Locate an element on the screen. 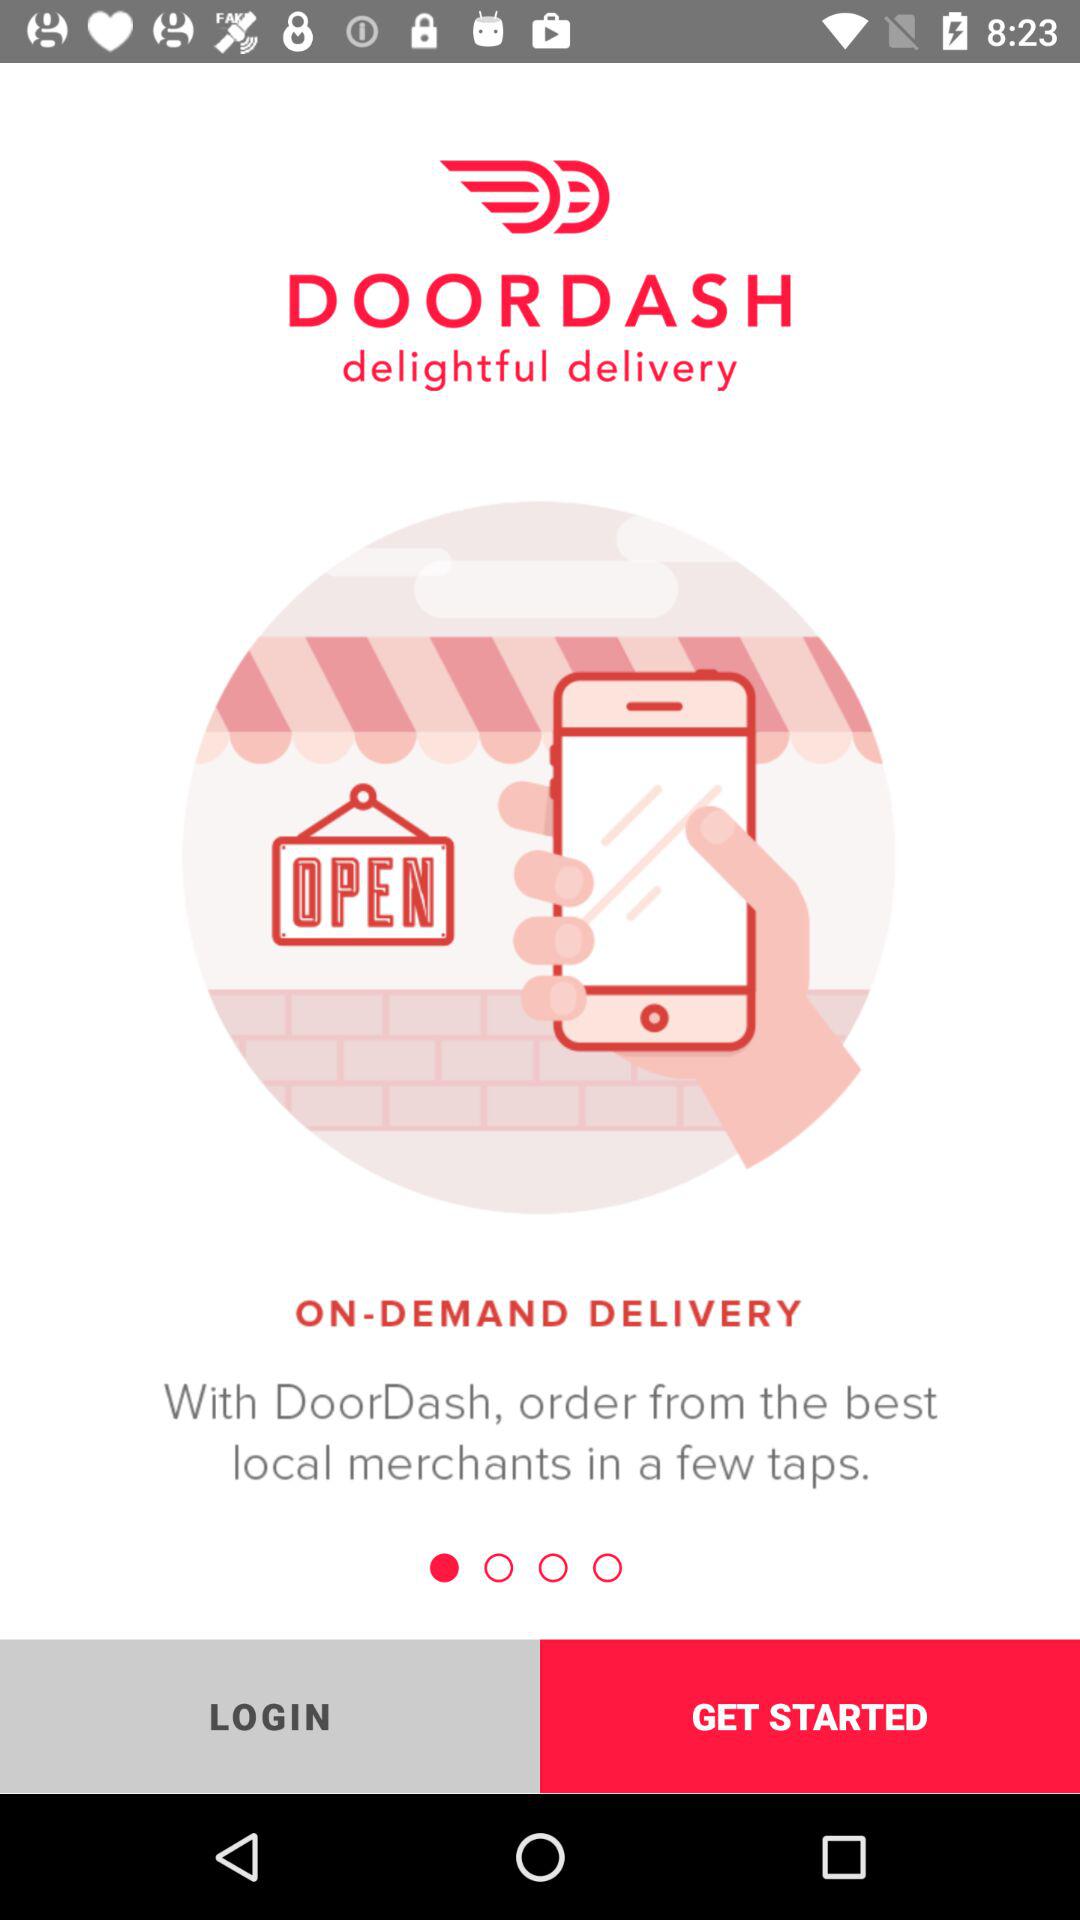  jump to login item is located at coordinates (270, 1716).